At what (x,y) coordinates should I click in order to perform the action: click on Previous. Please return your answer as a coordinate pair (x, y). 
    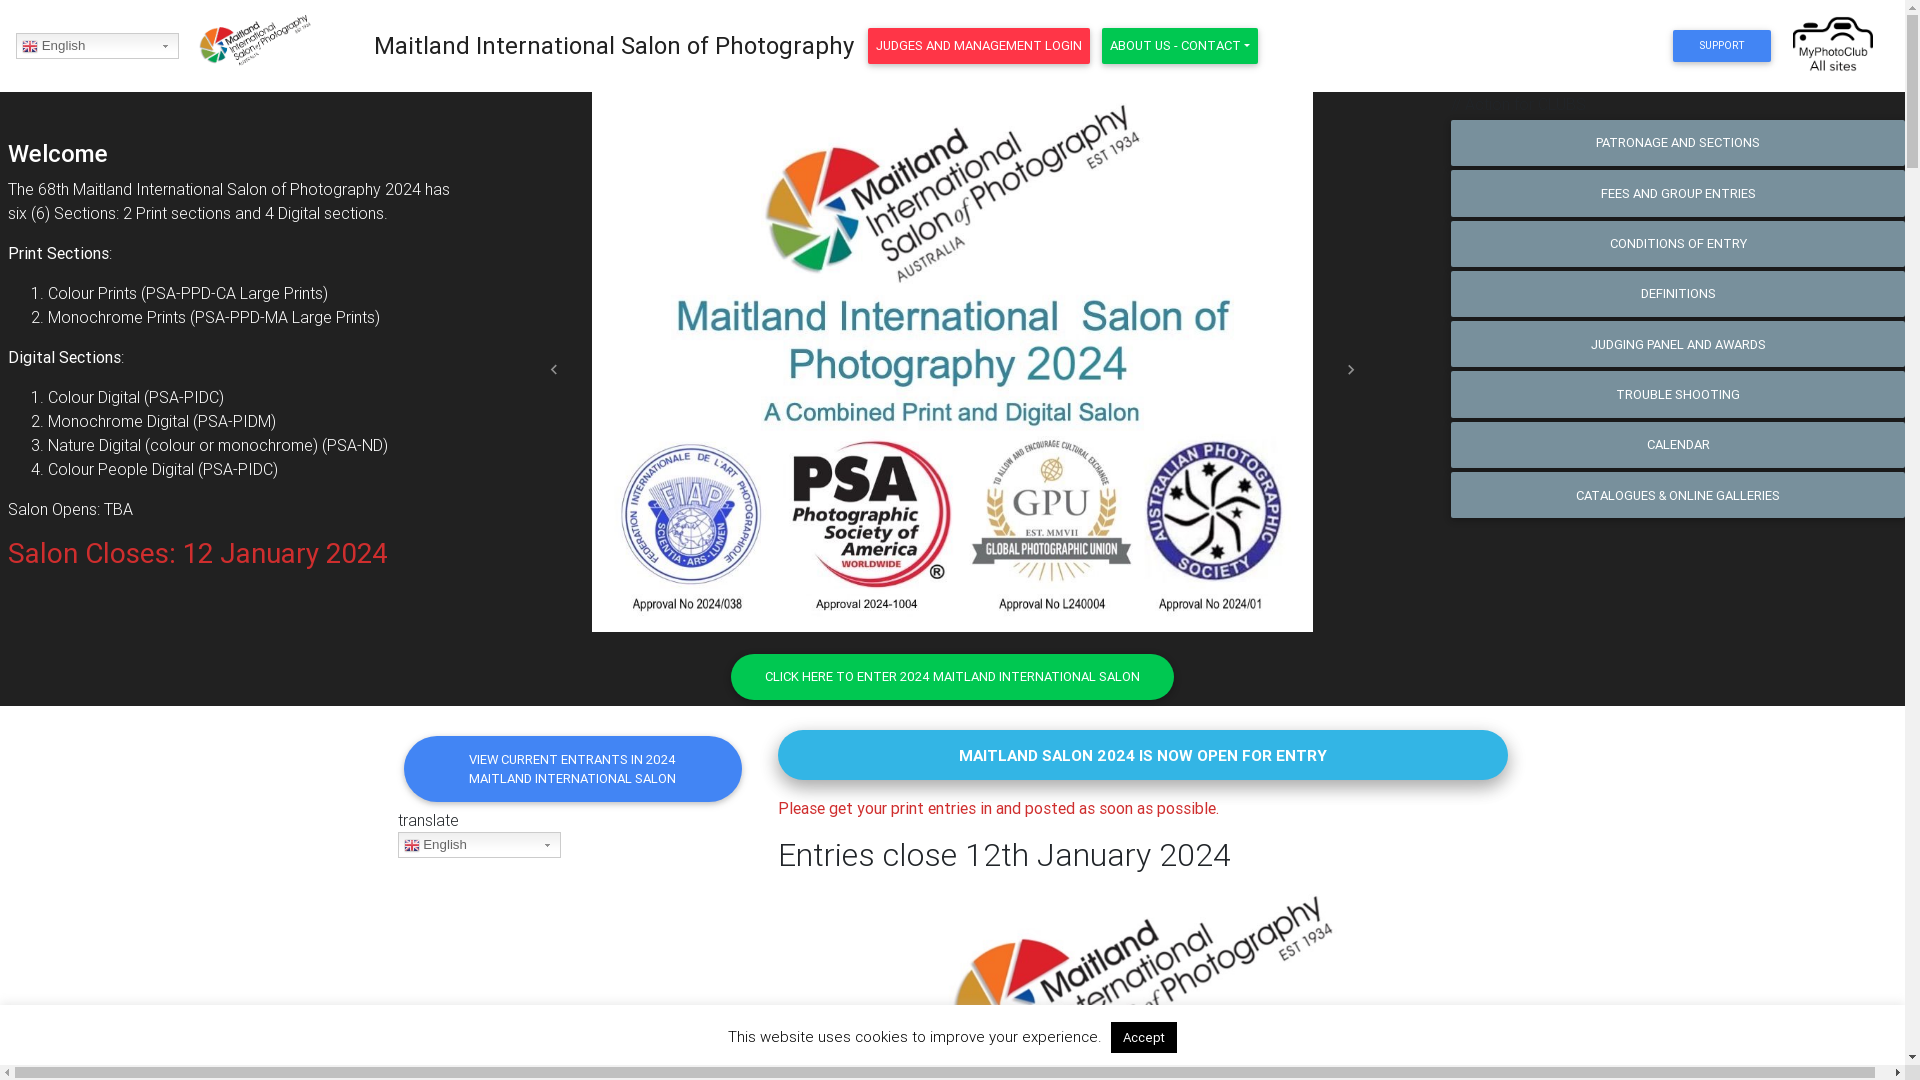
    Looking at the image, I should click on (554, 370).